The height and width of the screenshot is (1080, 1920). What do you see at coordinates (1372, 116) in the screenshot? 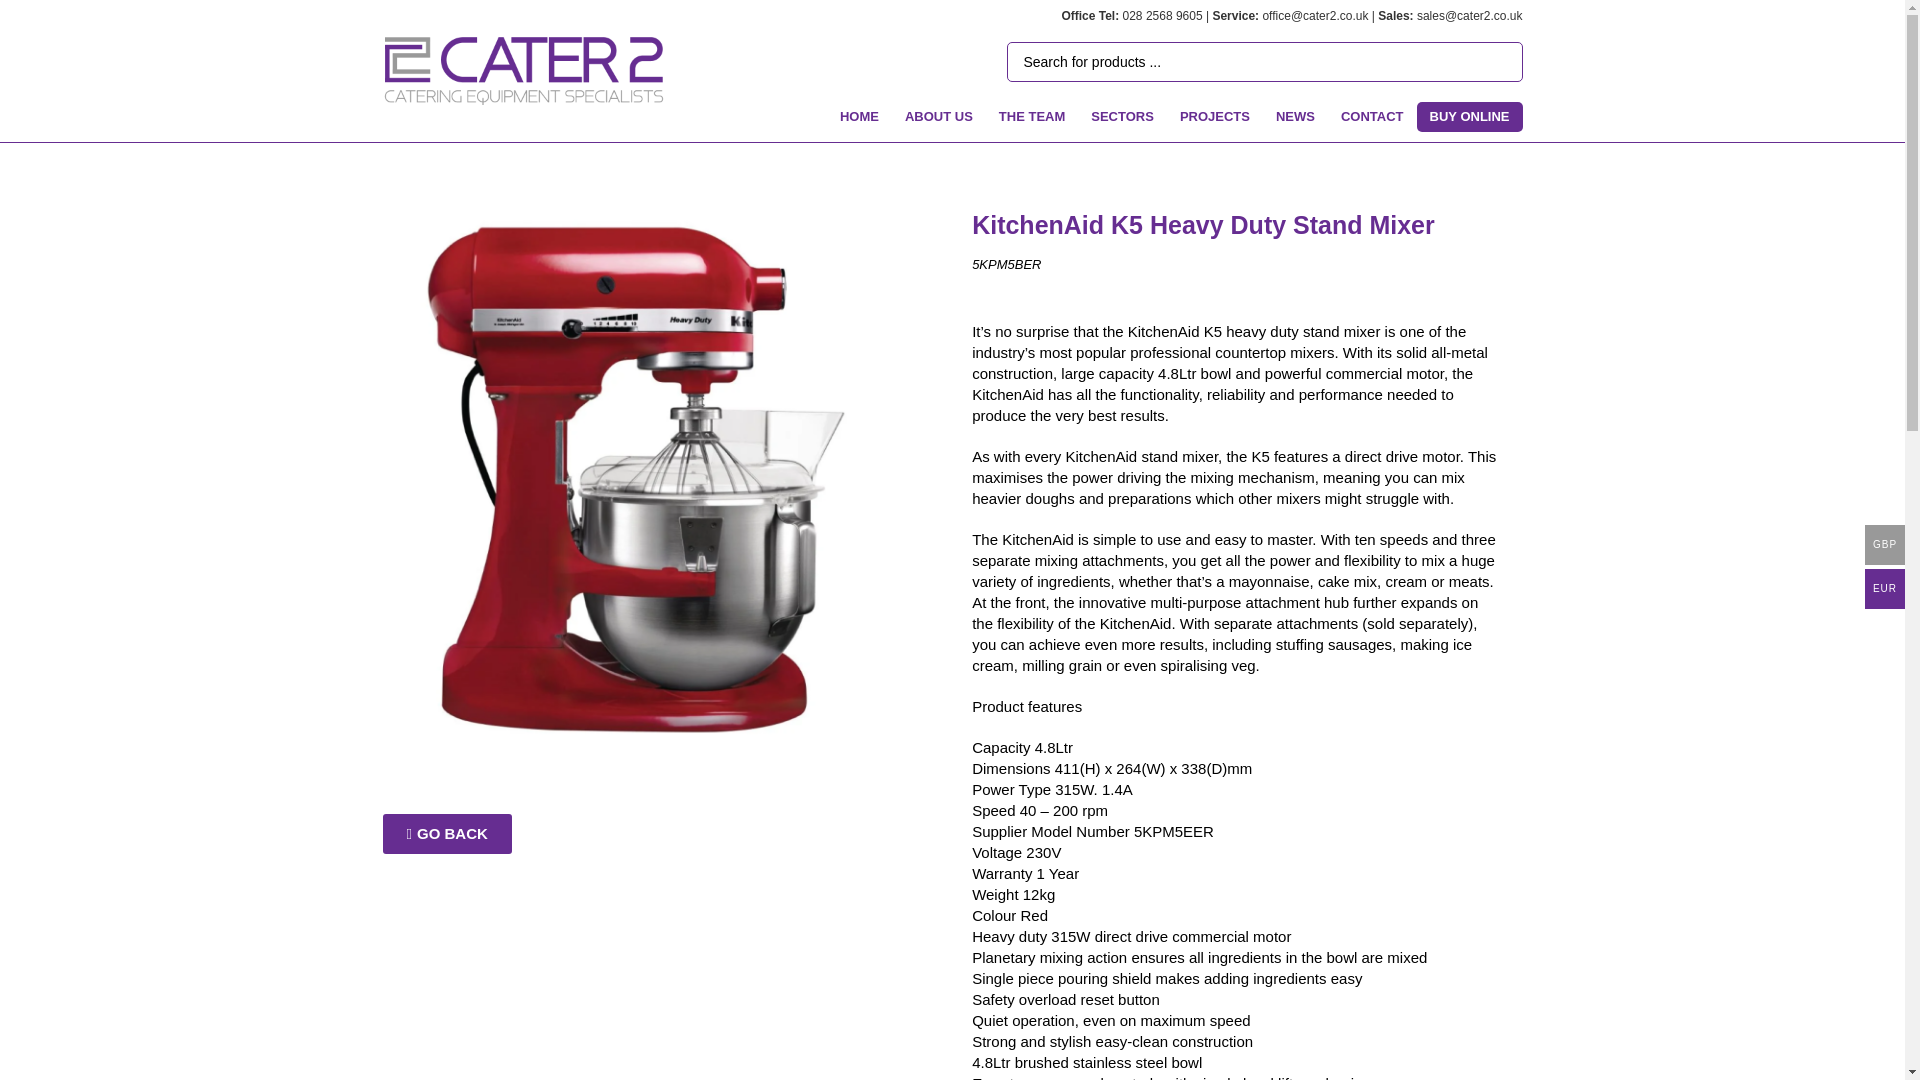
I see `CONTACT` at bounding box center [1372, 116].